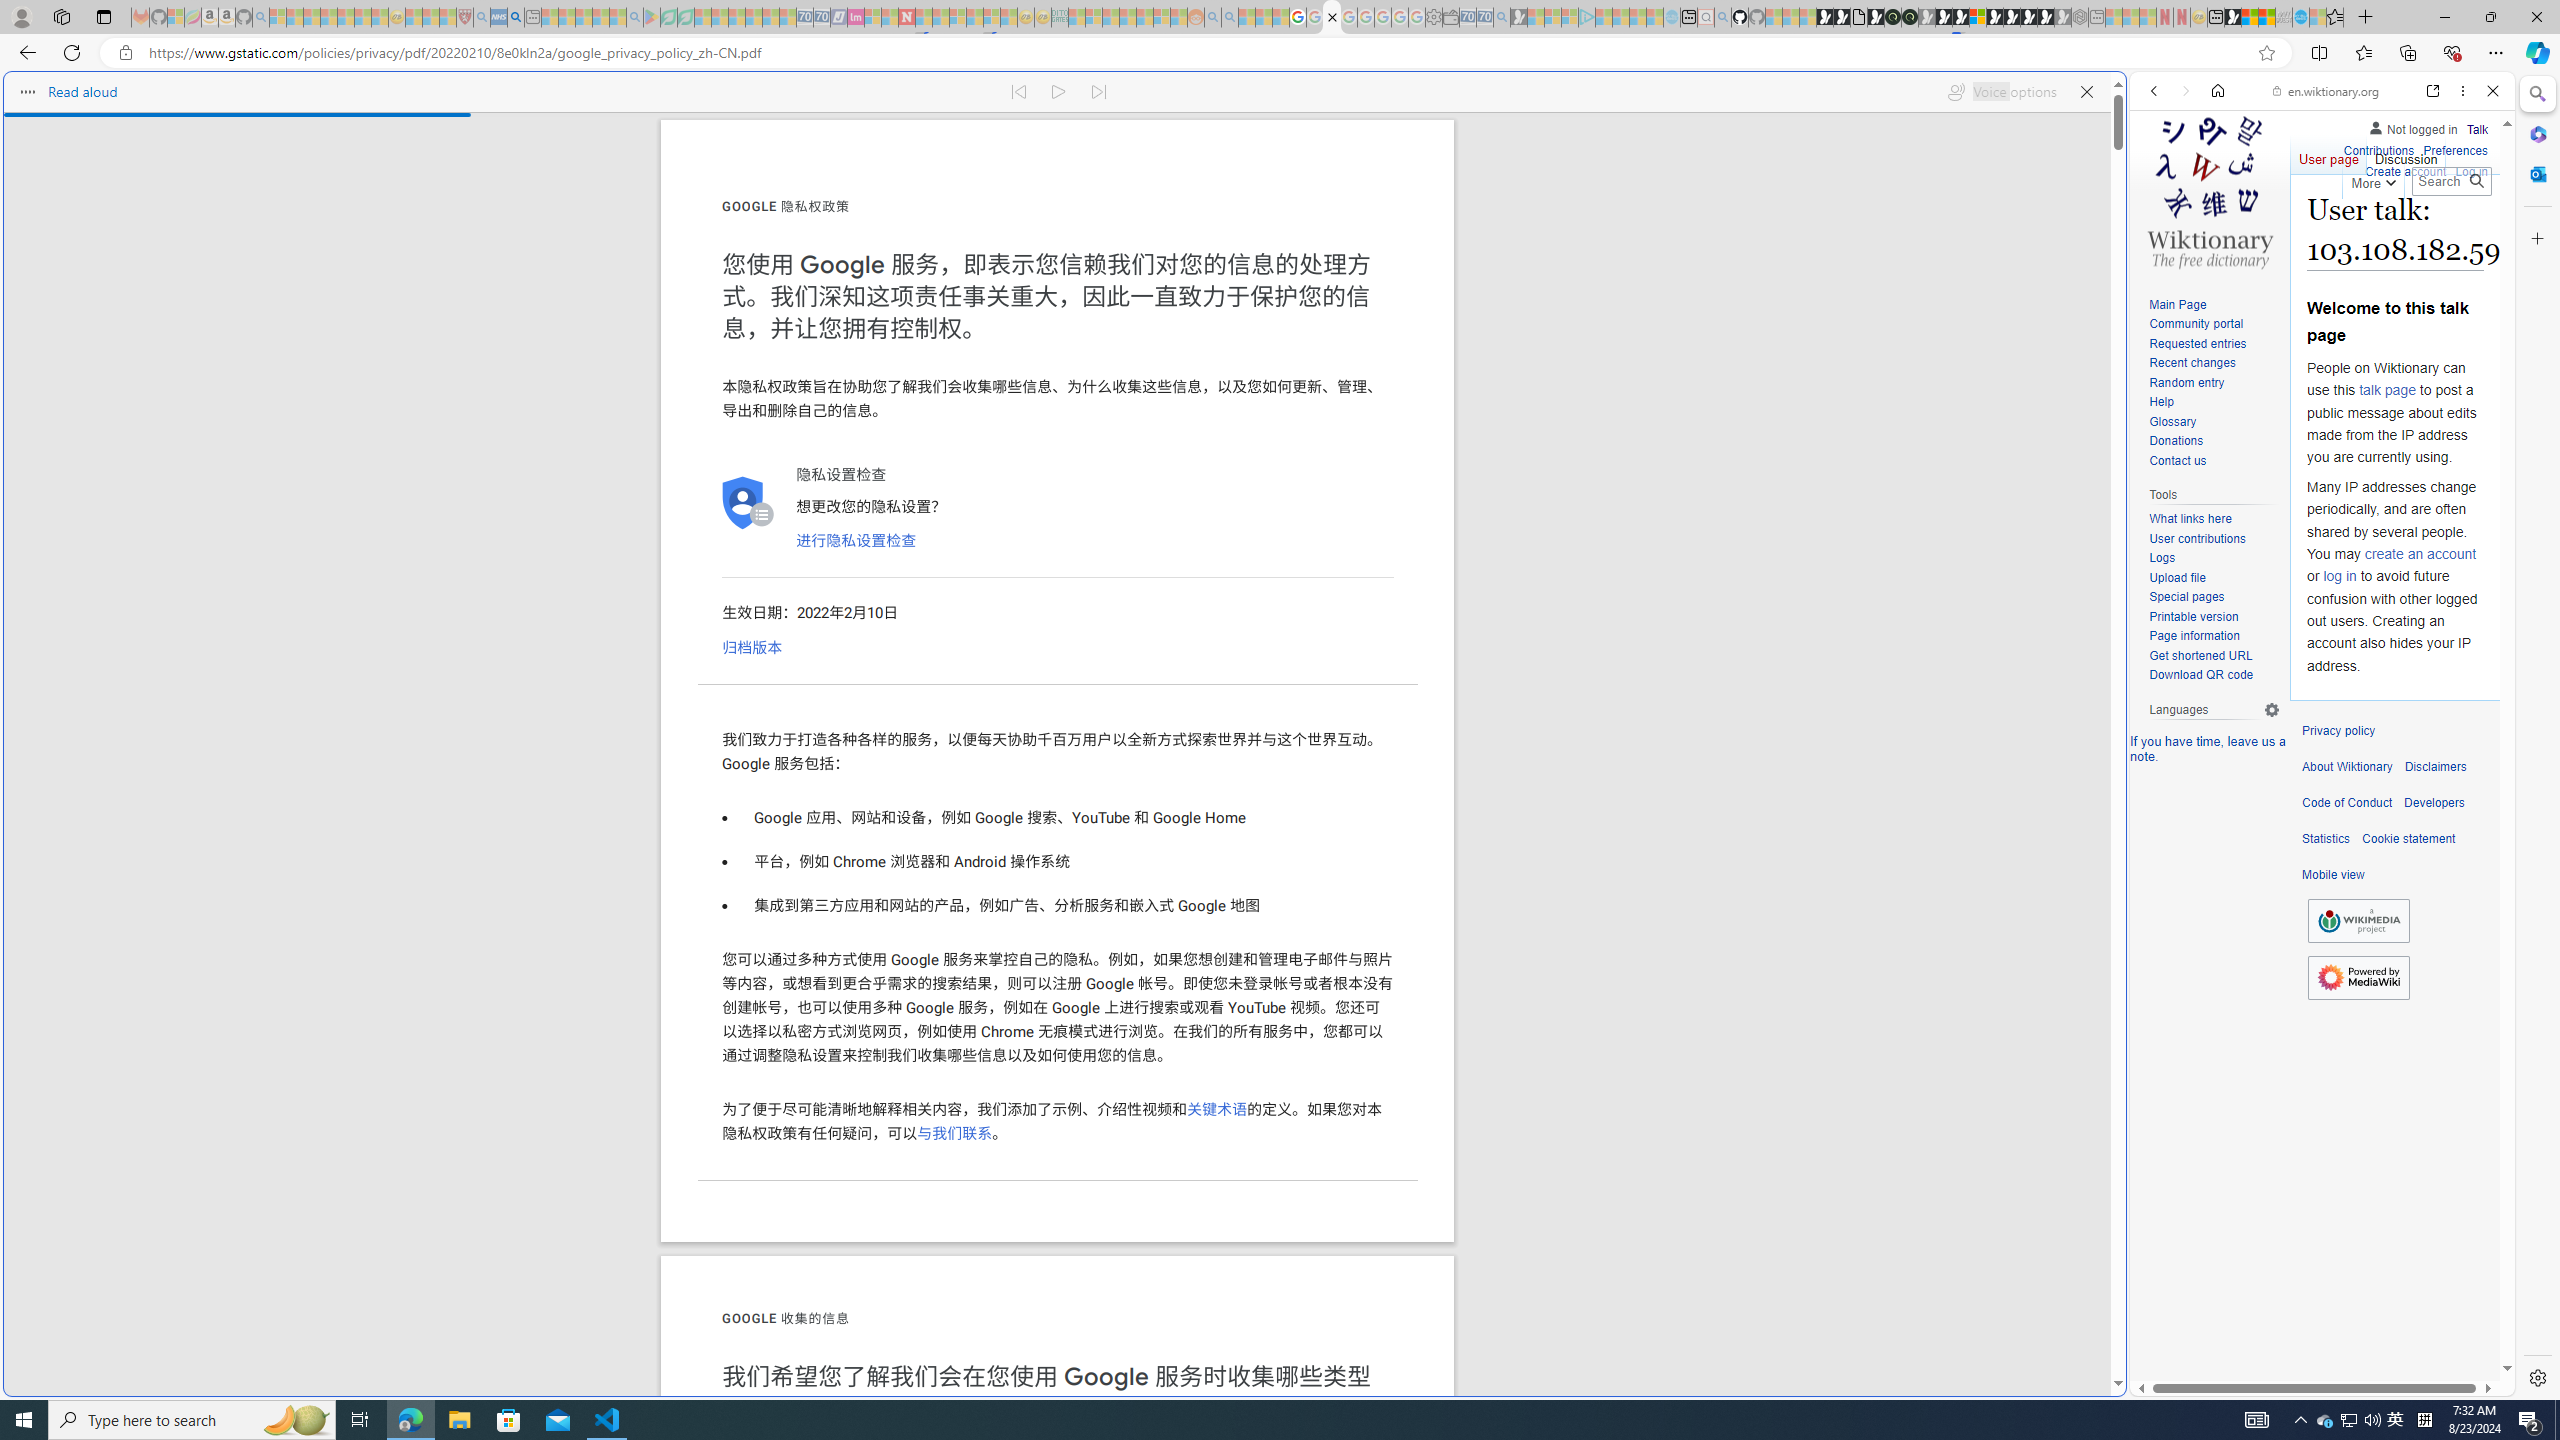  I want to click on Wallet - Sleeping, so click(1450, 17).